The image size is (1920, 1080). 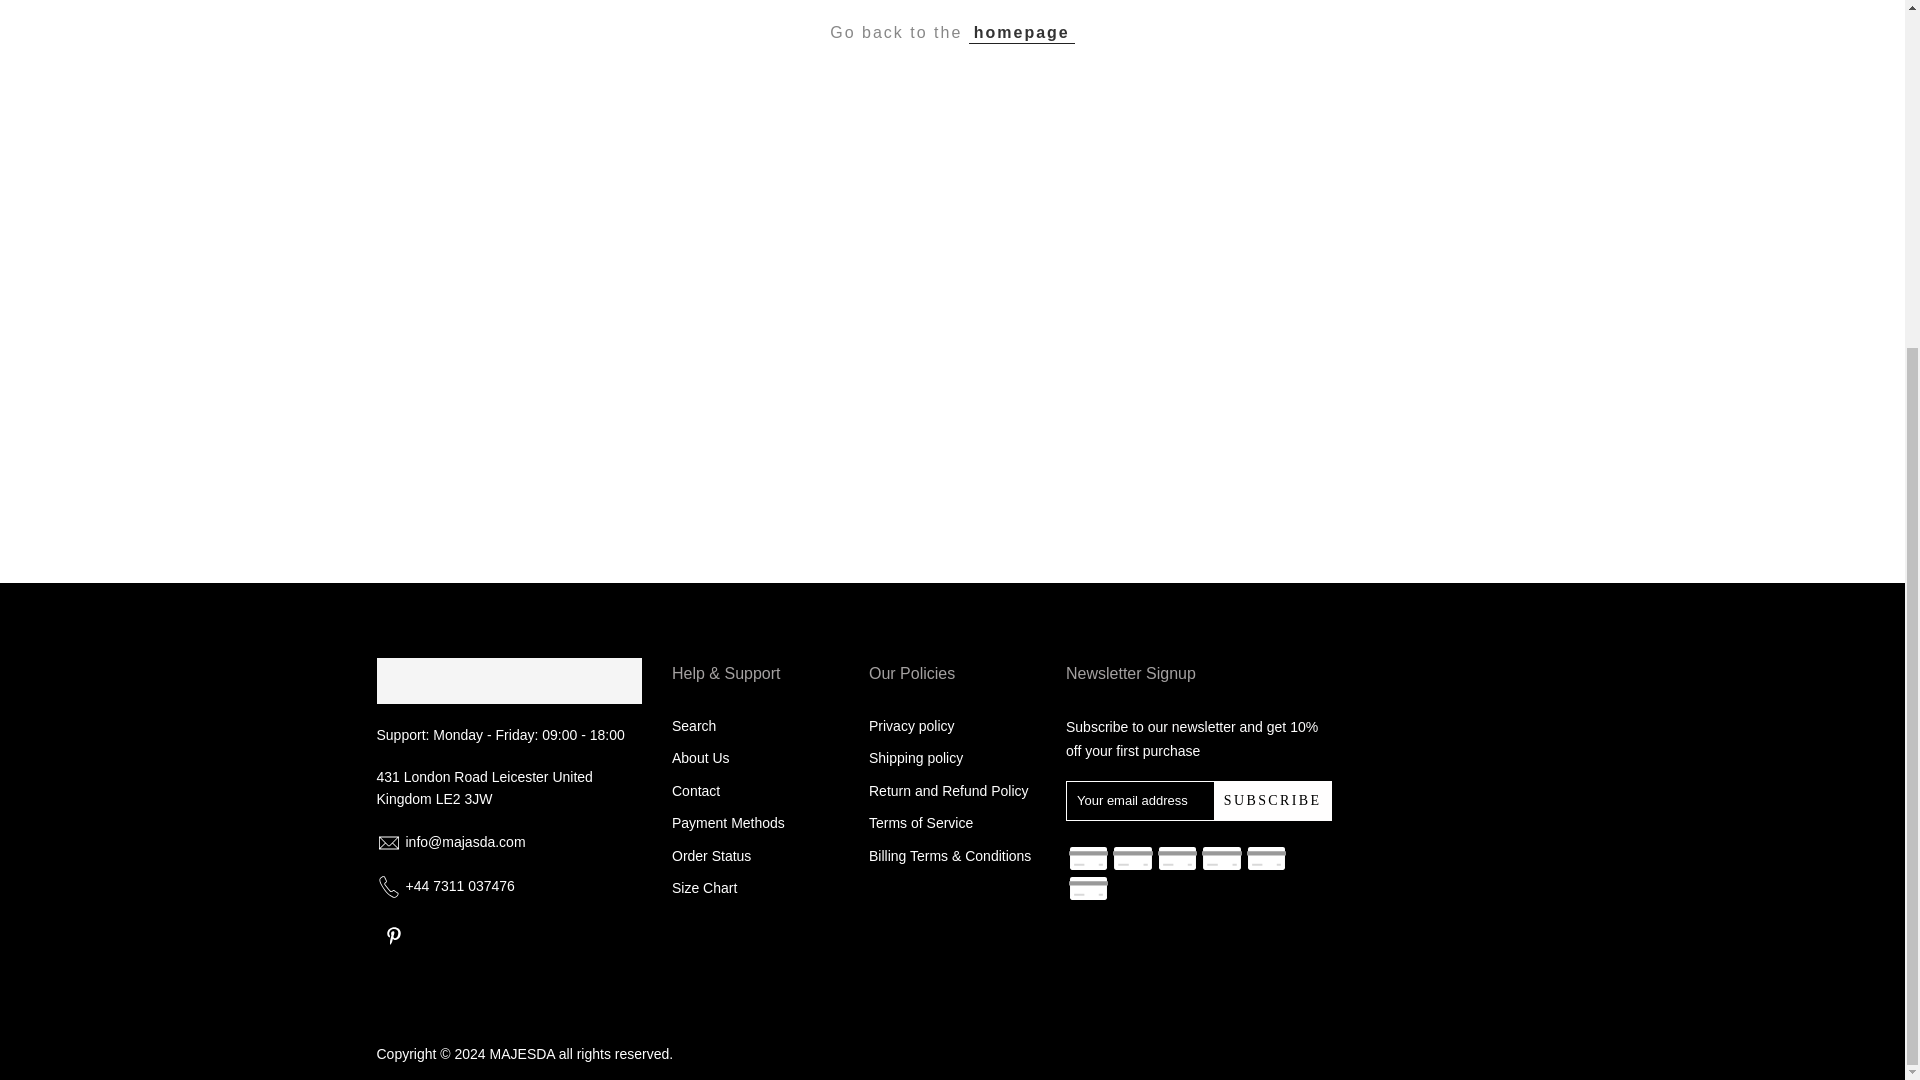 What do you see at coordinates (711, 856) in the screenshot?
I see `Order Status` at bounding box center [711, 856].